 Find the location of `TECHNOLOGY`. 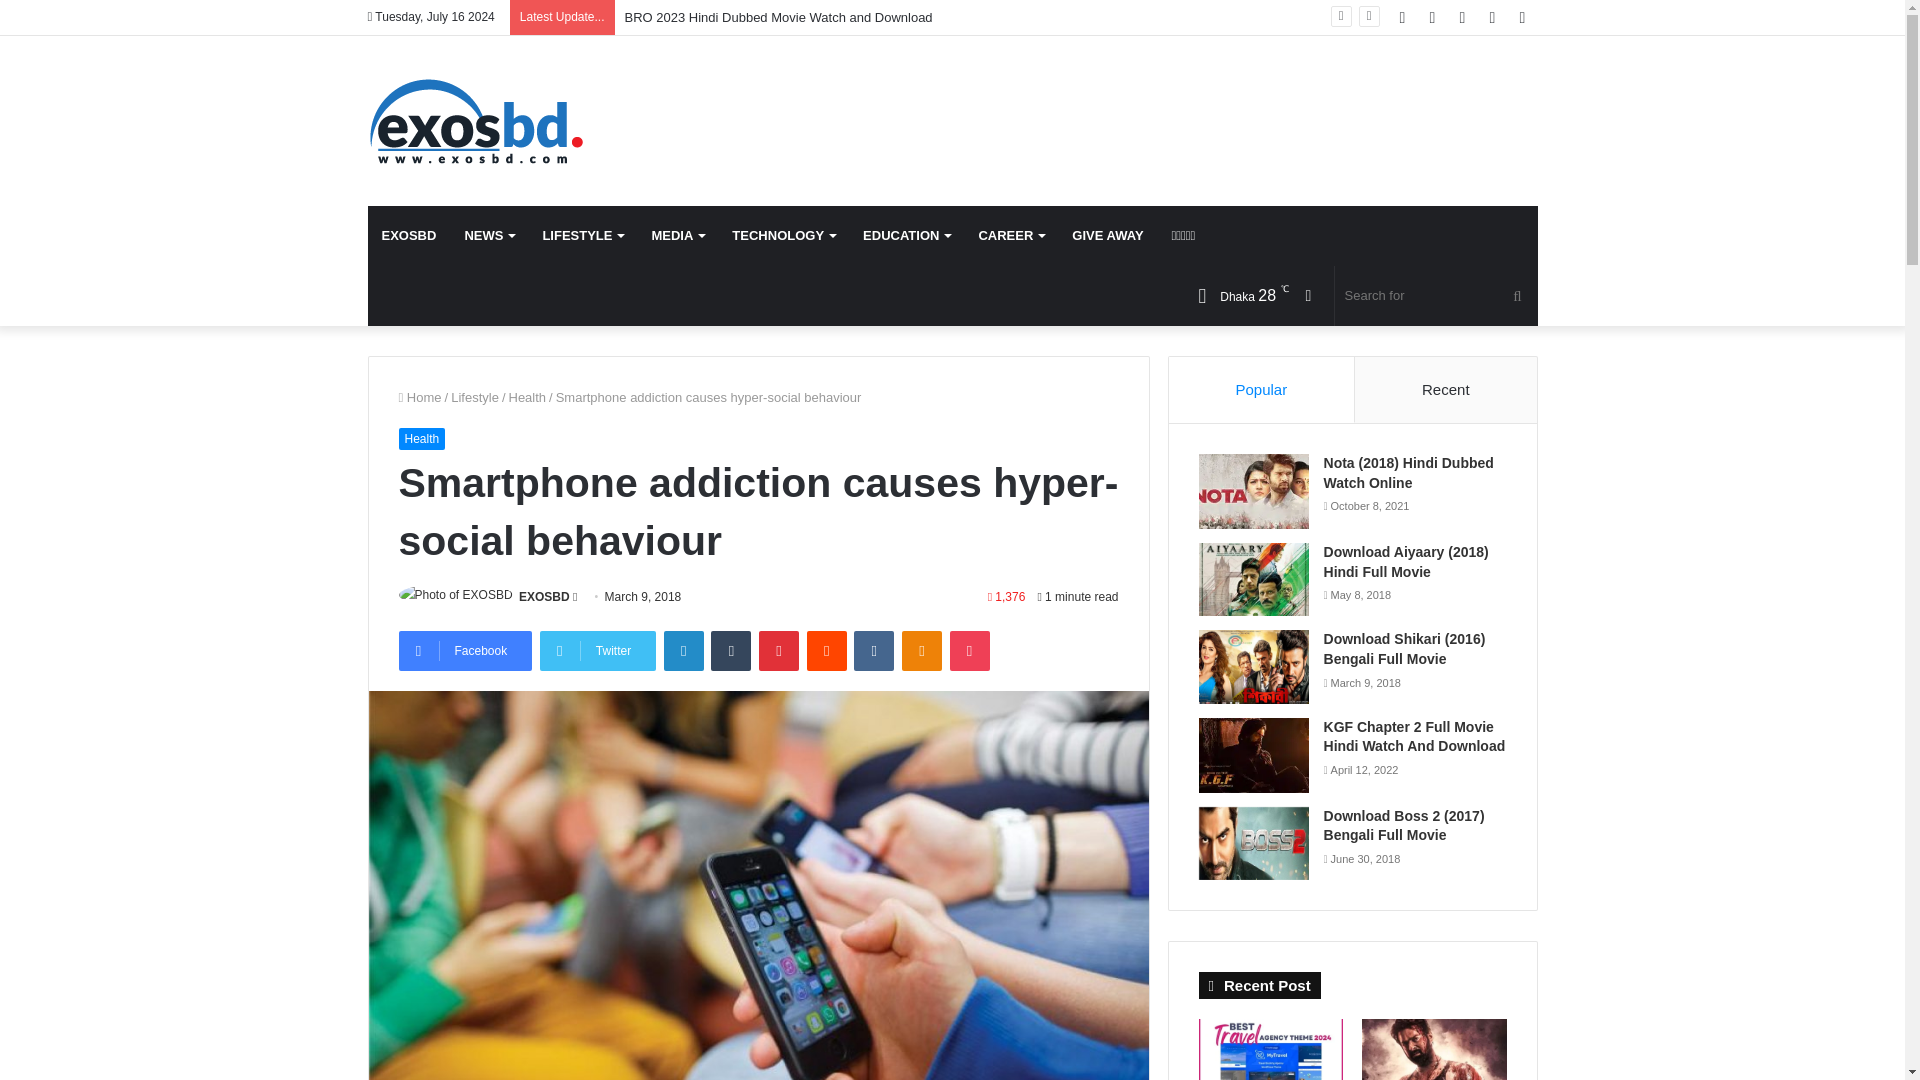

TECHNOLOGY is located at coordinates (783, 236).